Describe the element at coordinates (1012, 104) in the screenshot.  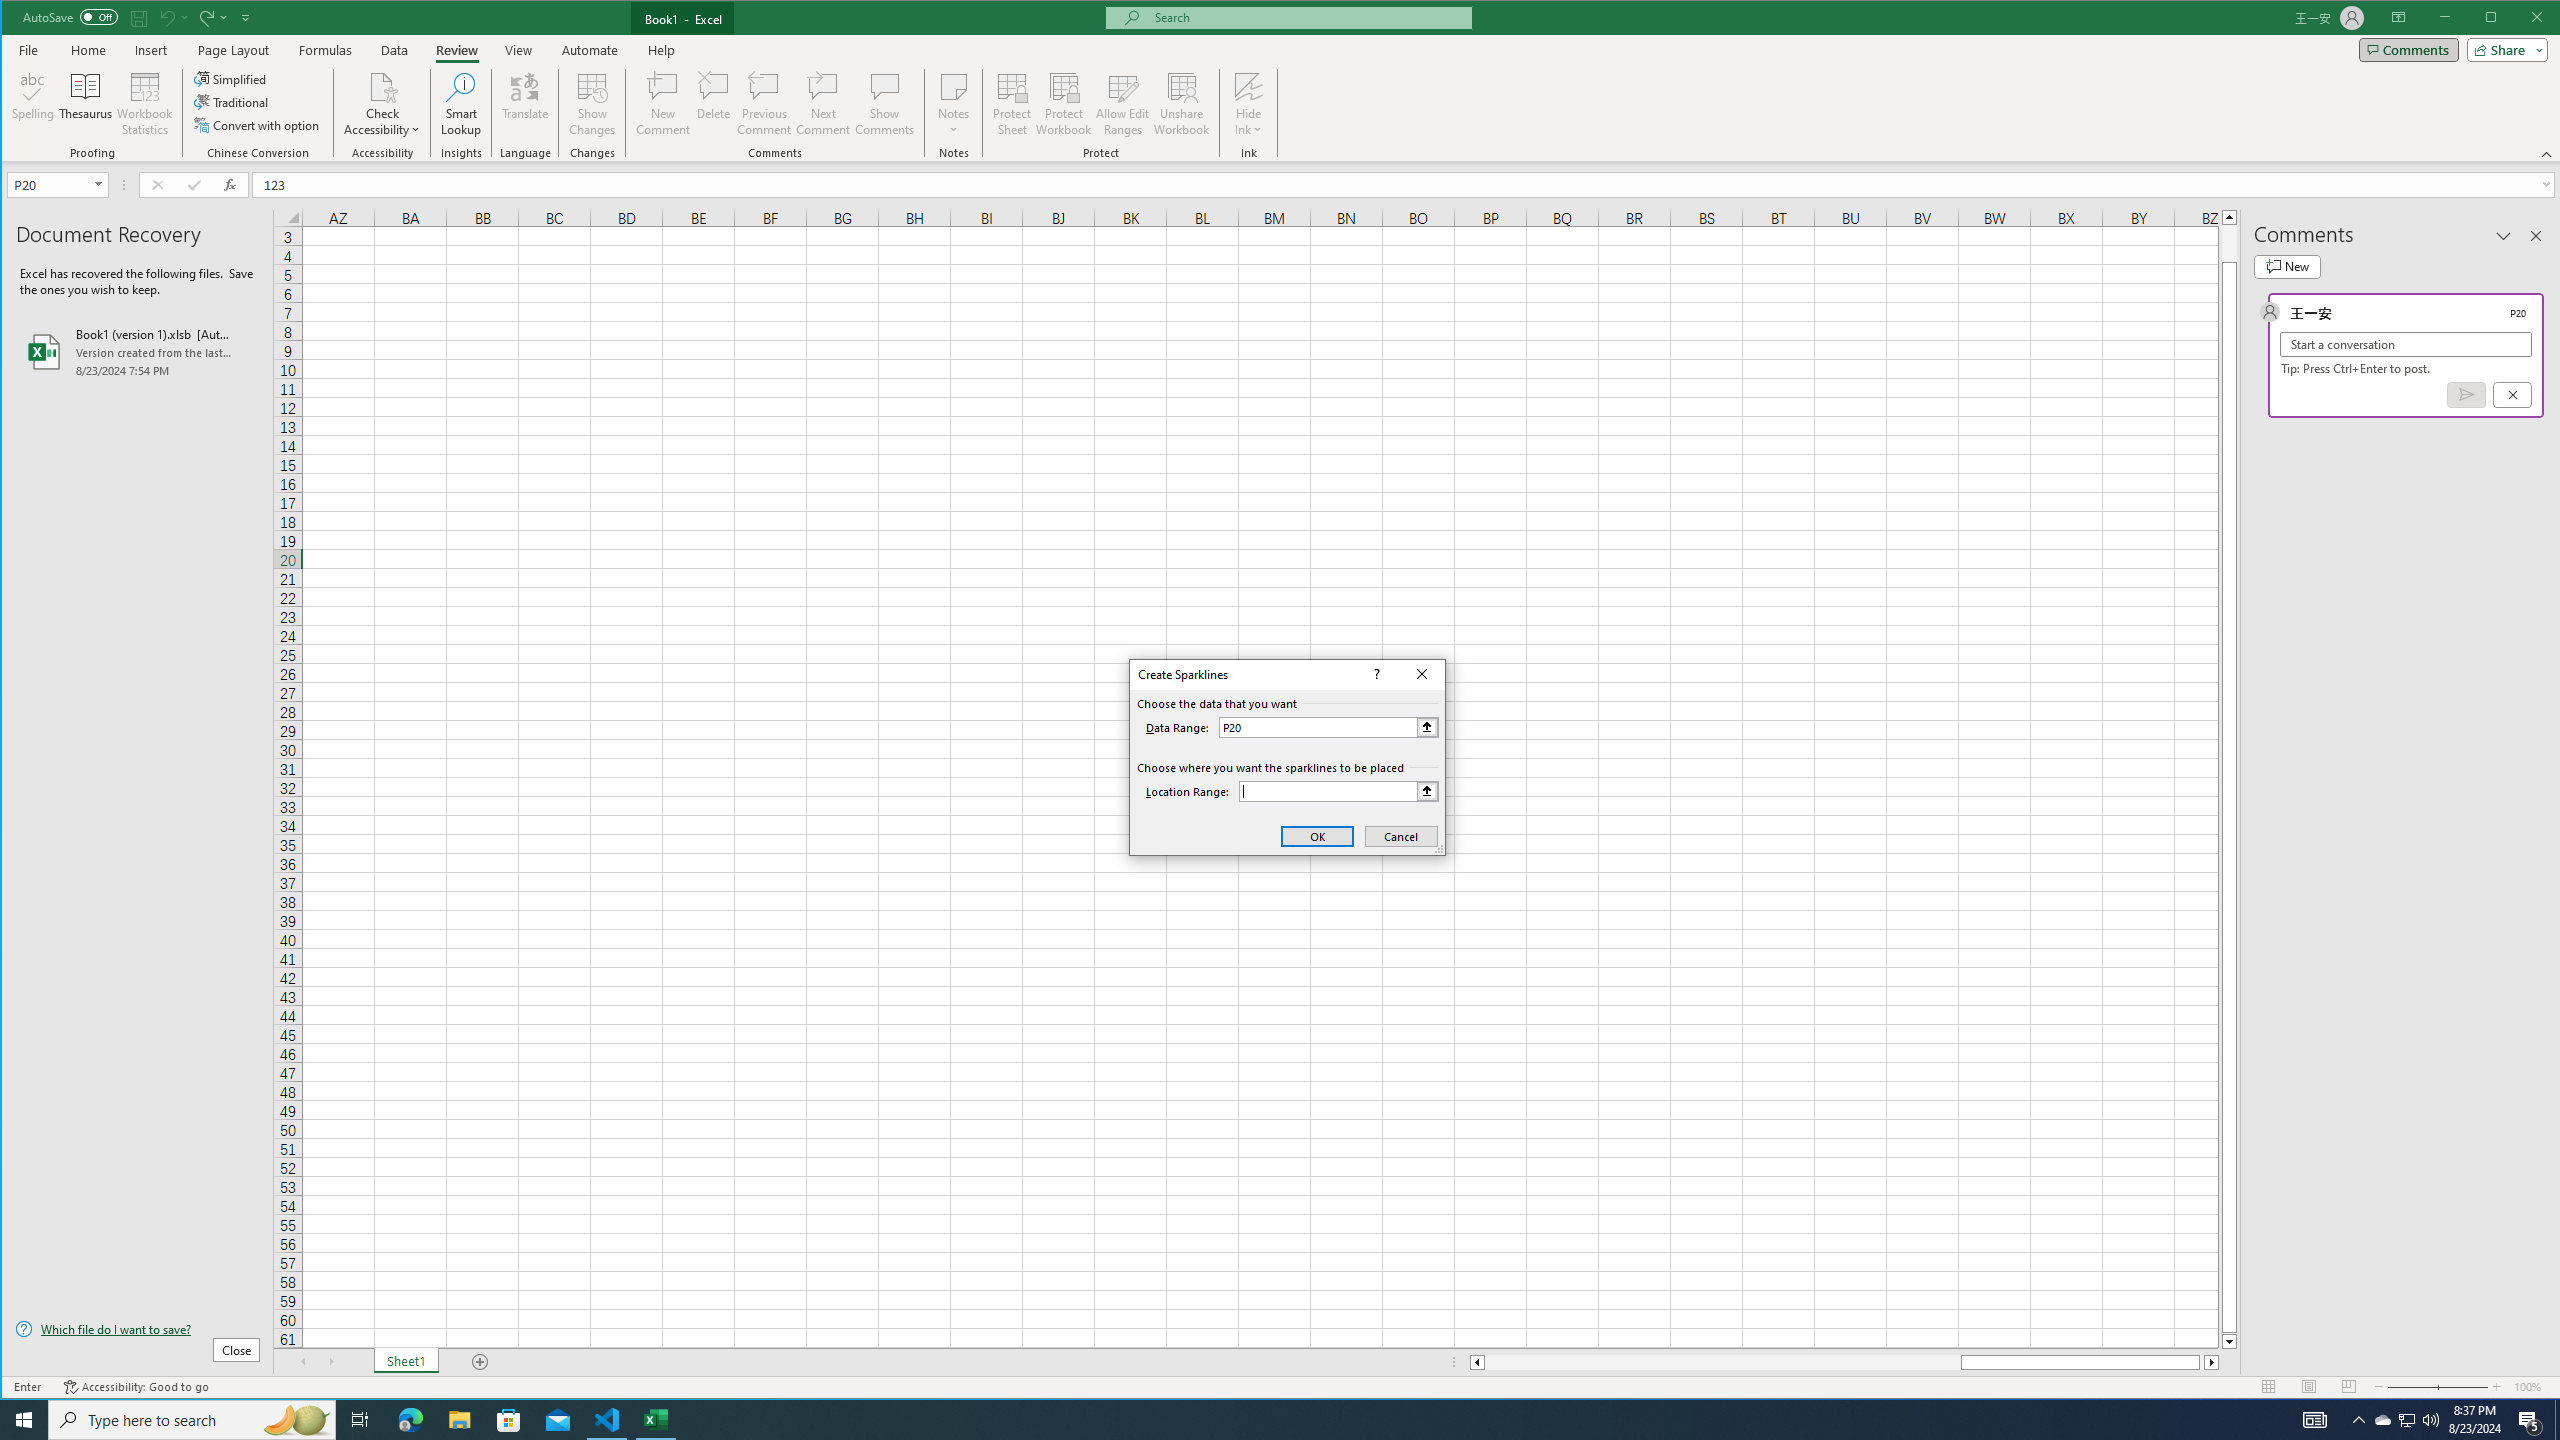
I see `Protect Sheet...` at that location.